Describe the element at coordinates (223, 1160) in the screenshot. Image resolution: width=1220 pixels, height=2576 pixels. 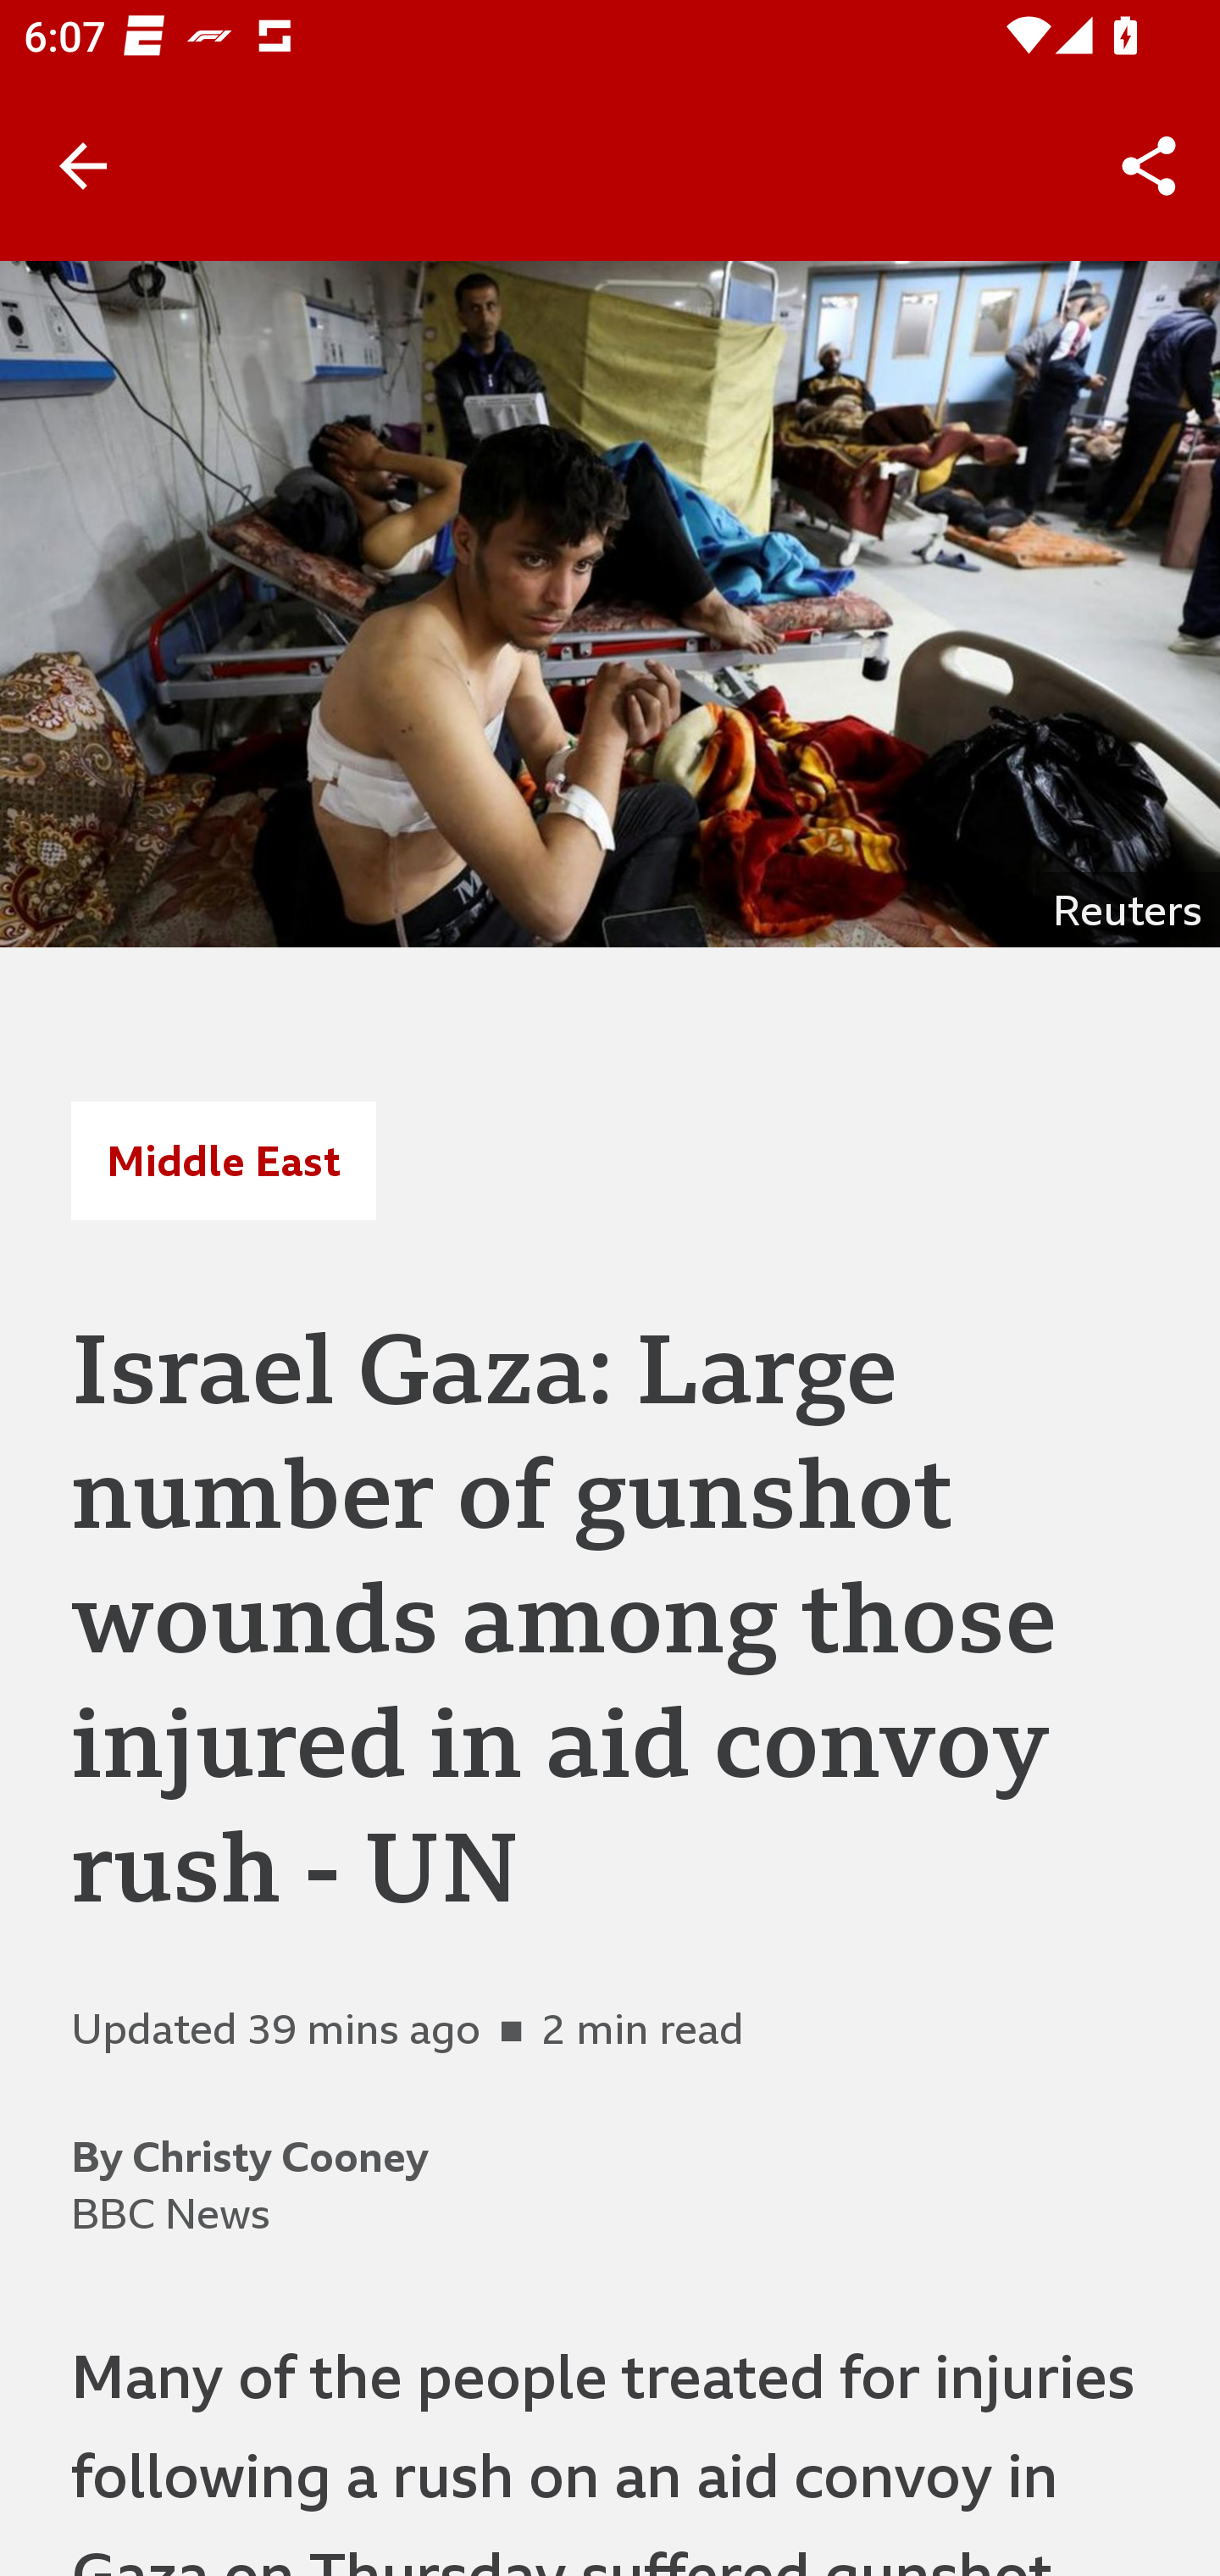
I see `Middle East` at that location.